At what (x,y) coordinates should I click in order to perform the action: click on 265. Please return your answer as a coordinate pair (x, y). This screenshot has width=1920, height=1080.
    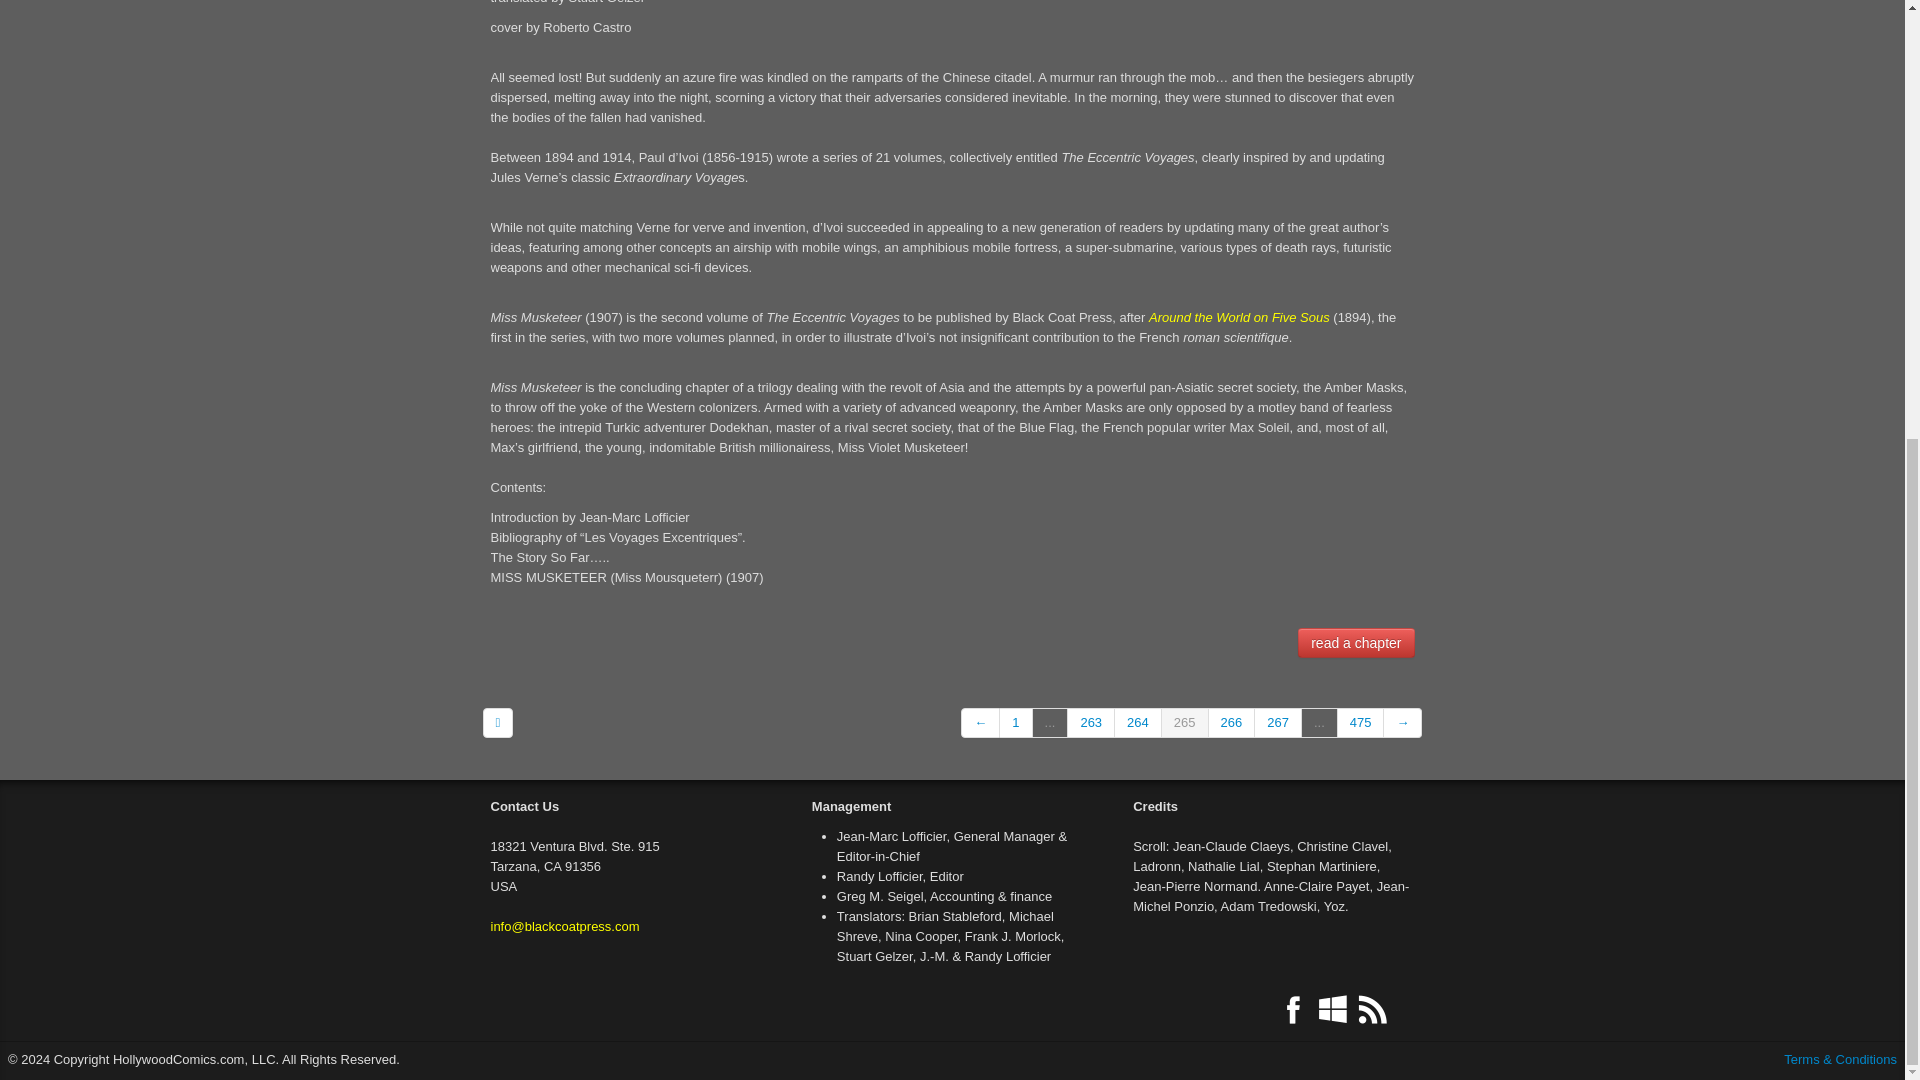
    Looking at the image, I should click on (1185, 722).